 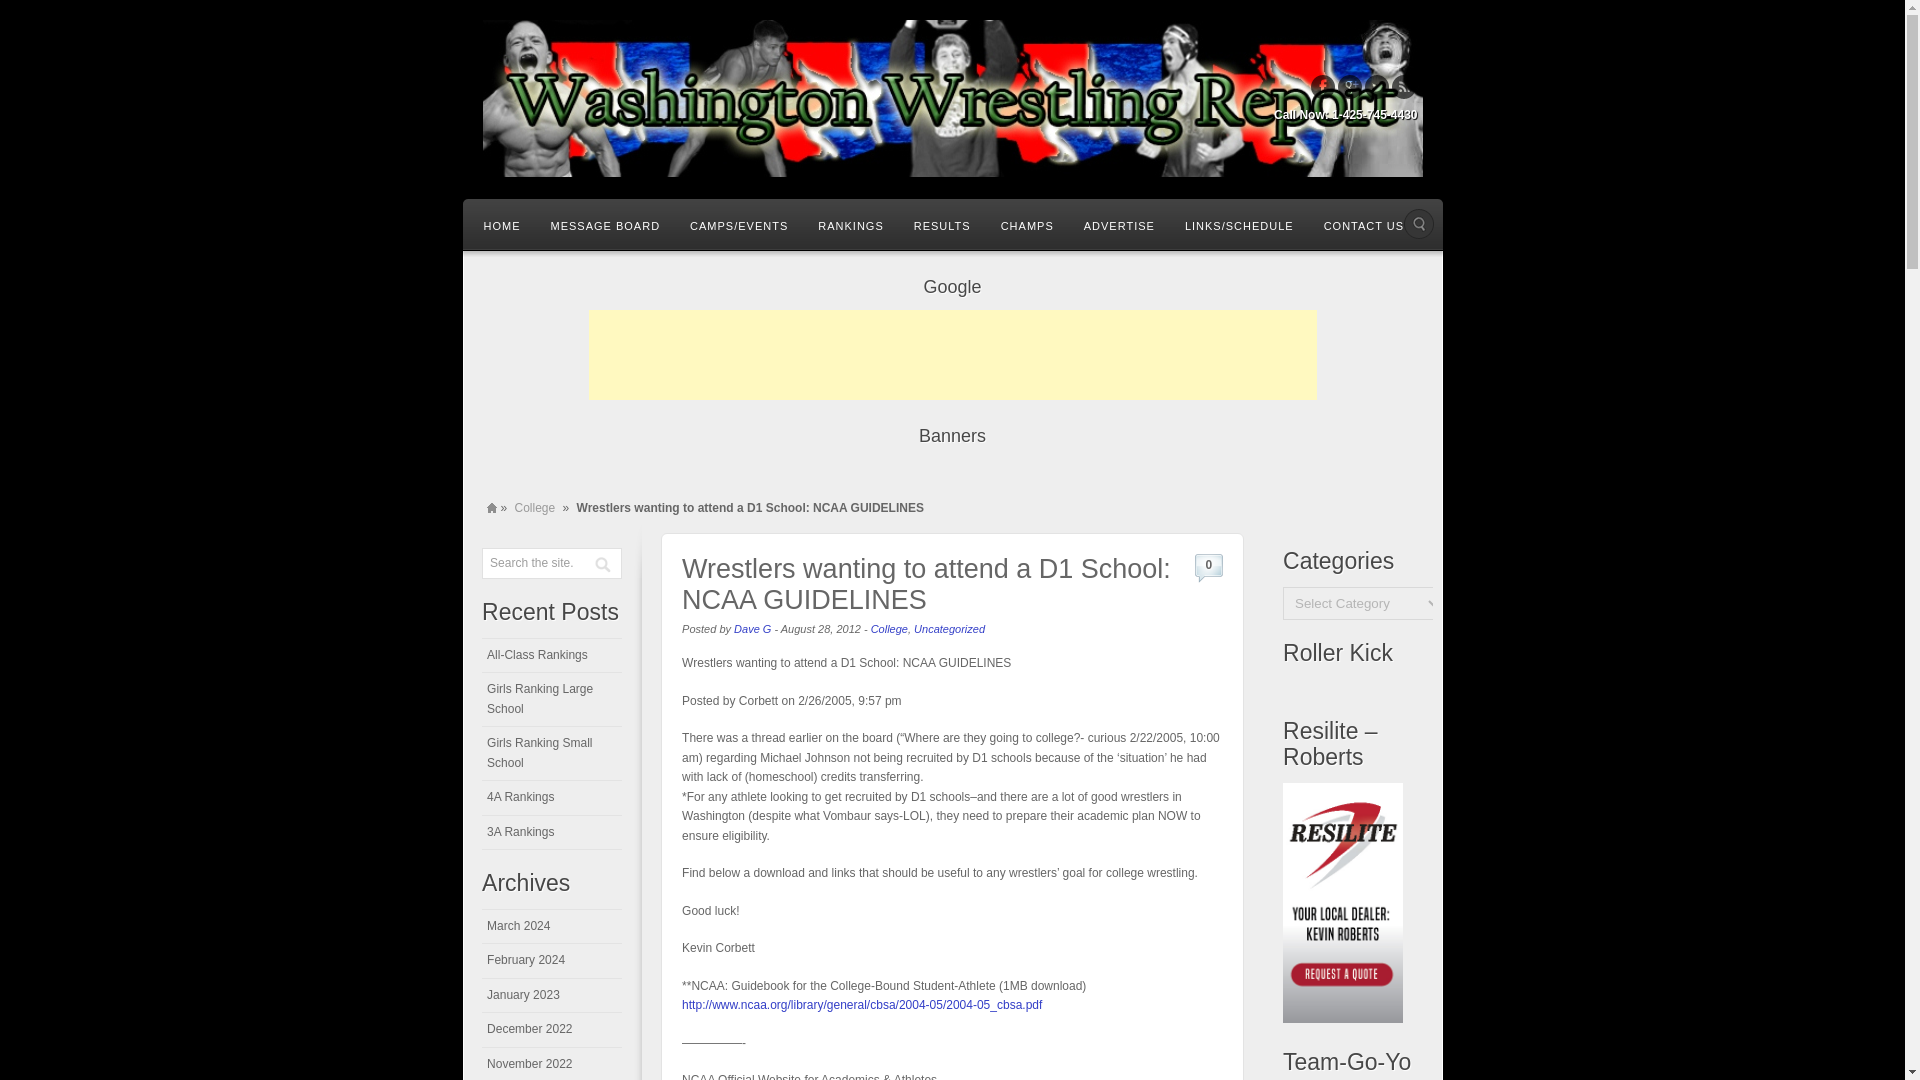 I want to click on Search the site..., so click(x=1418, y=224).